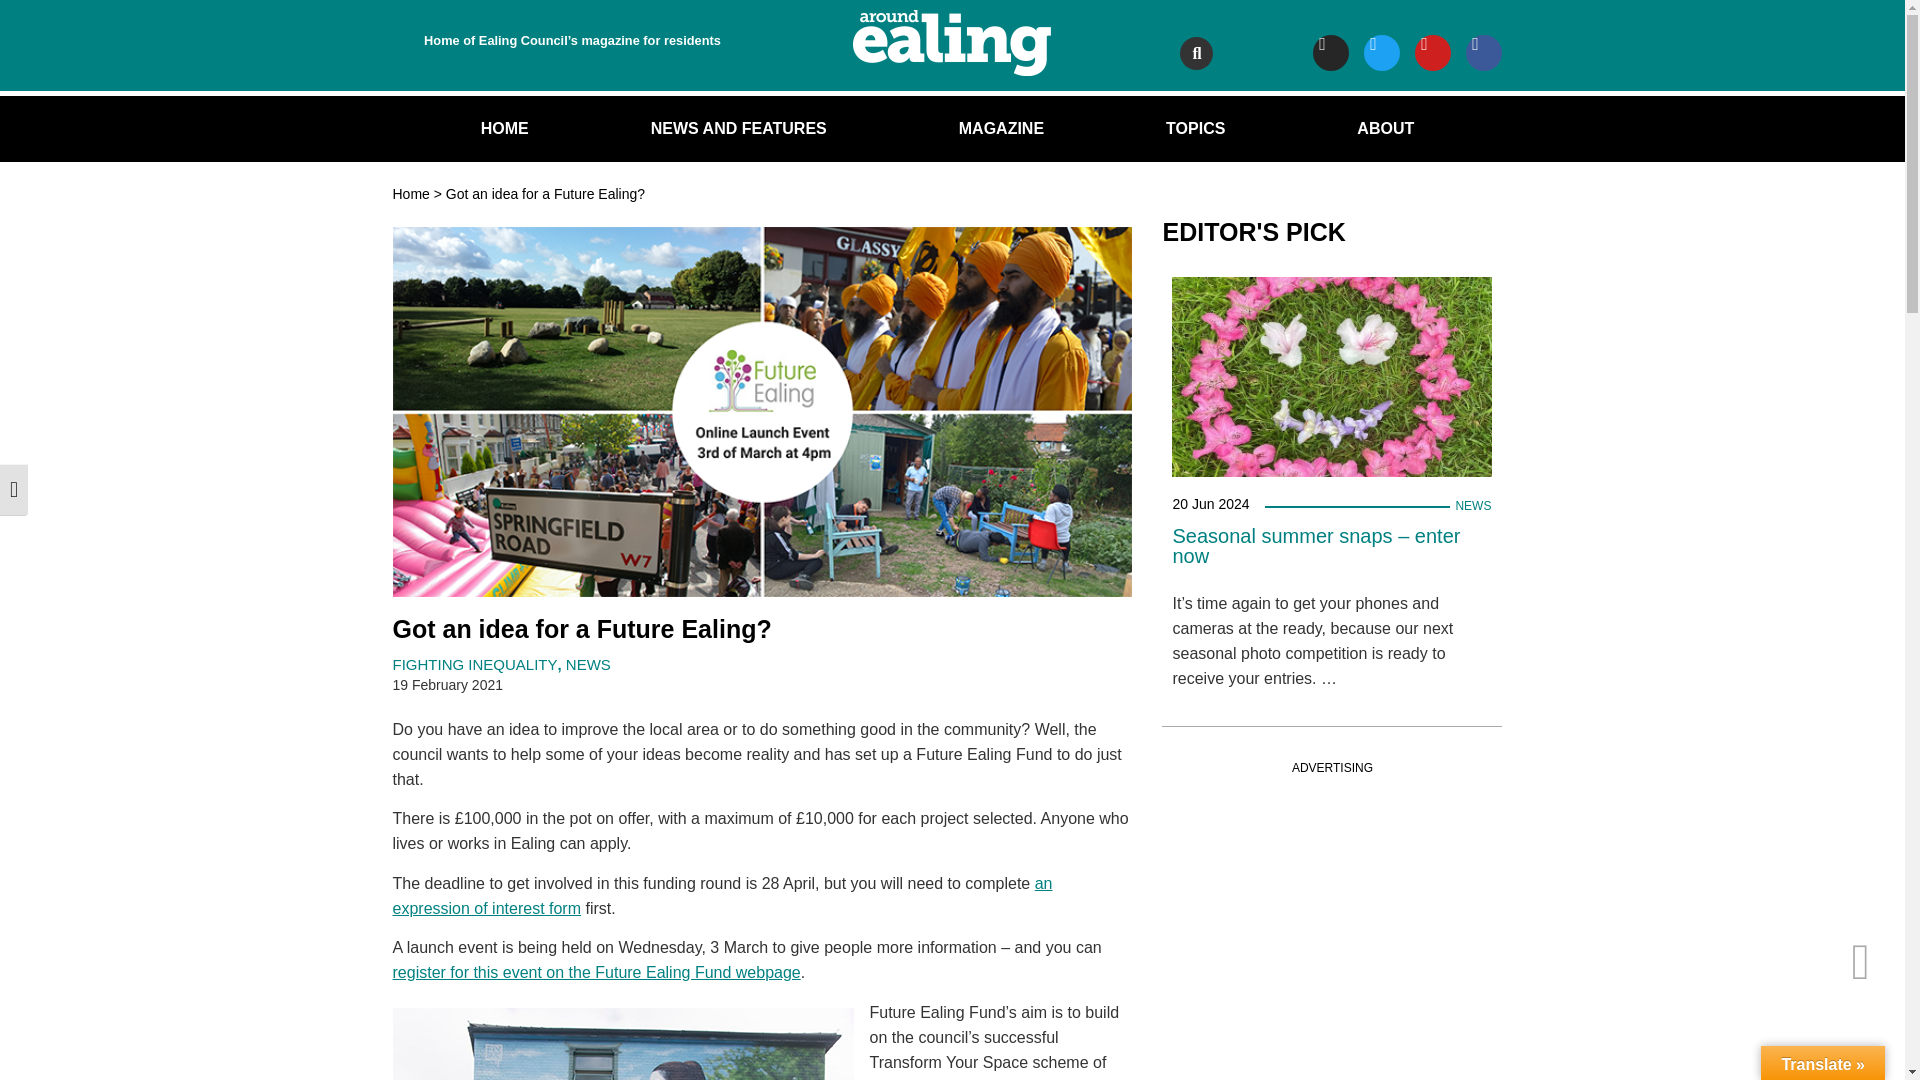  I want to click on TOPICS, so click(1200, 128).